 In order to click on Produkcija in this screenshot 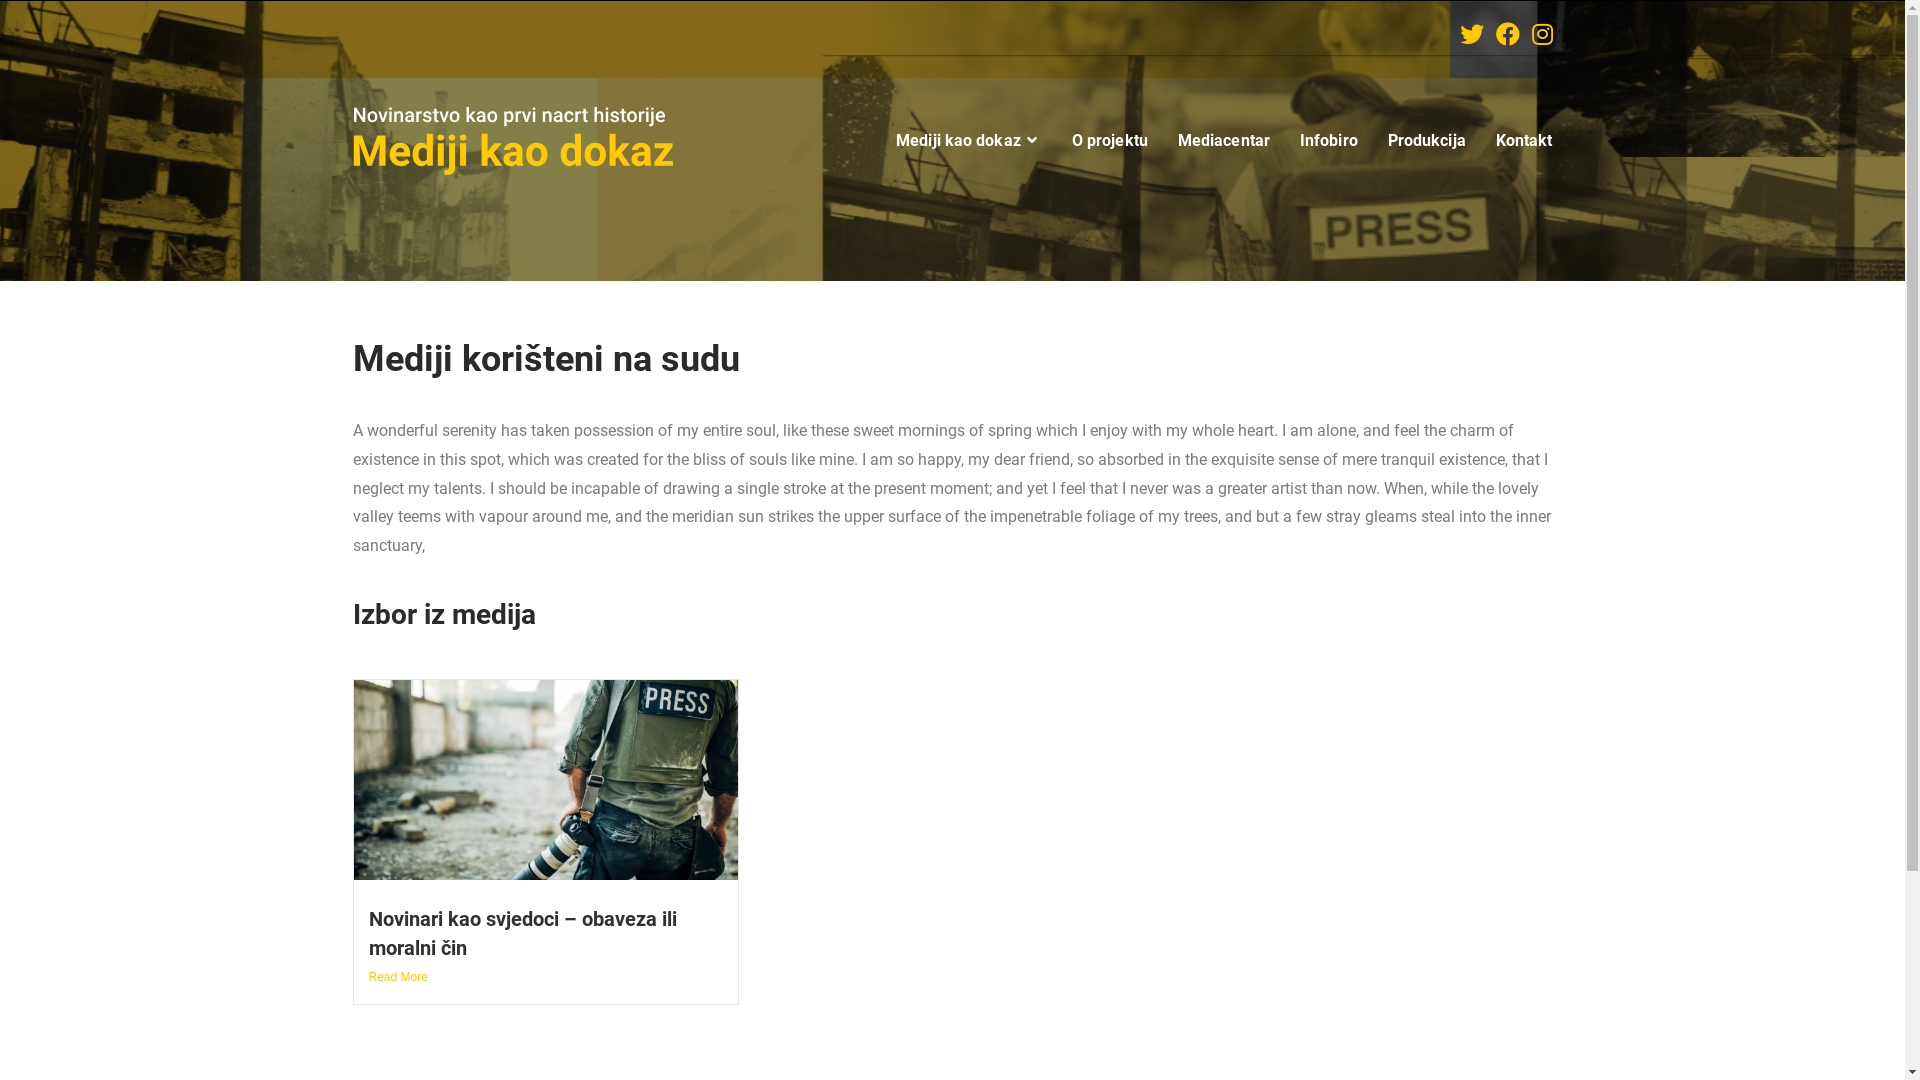, I will do `click(1427, 141)`.